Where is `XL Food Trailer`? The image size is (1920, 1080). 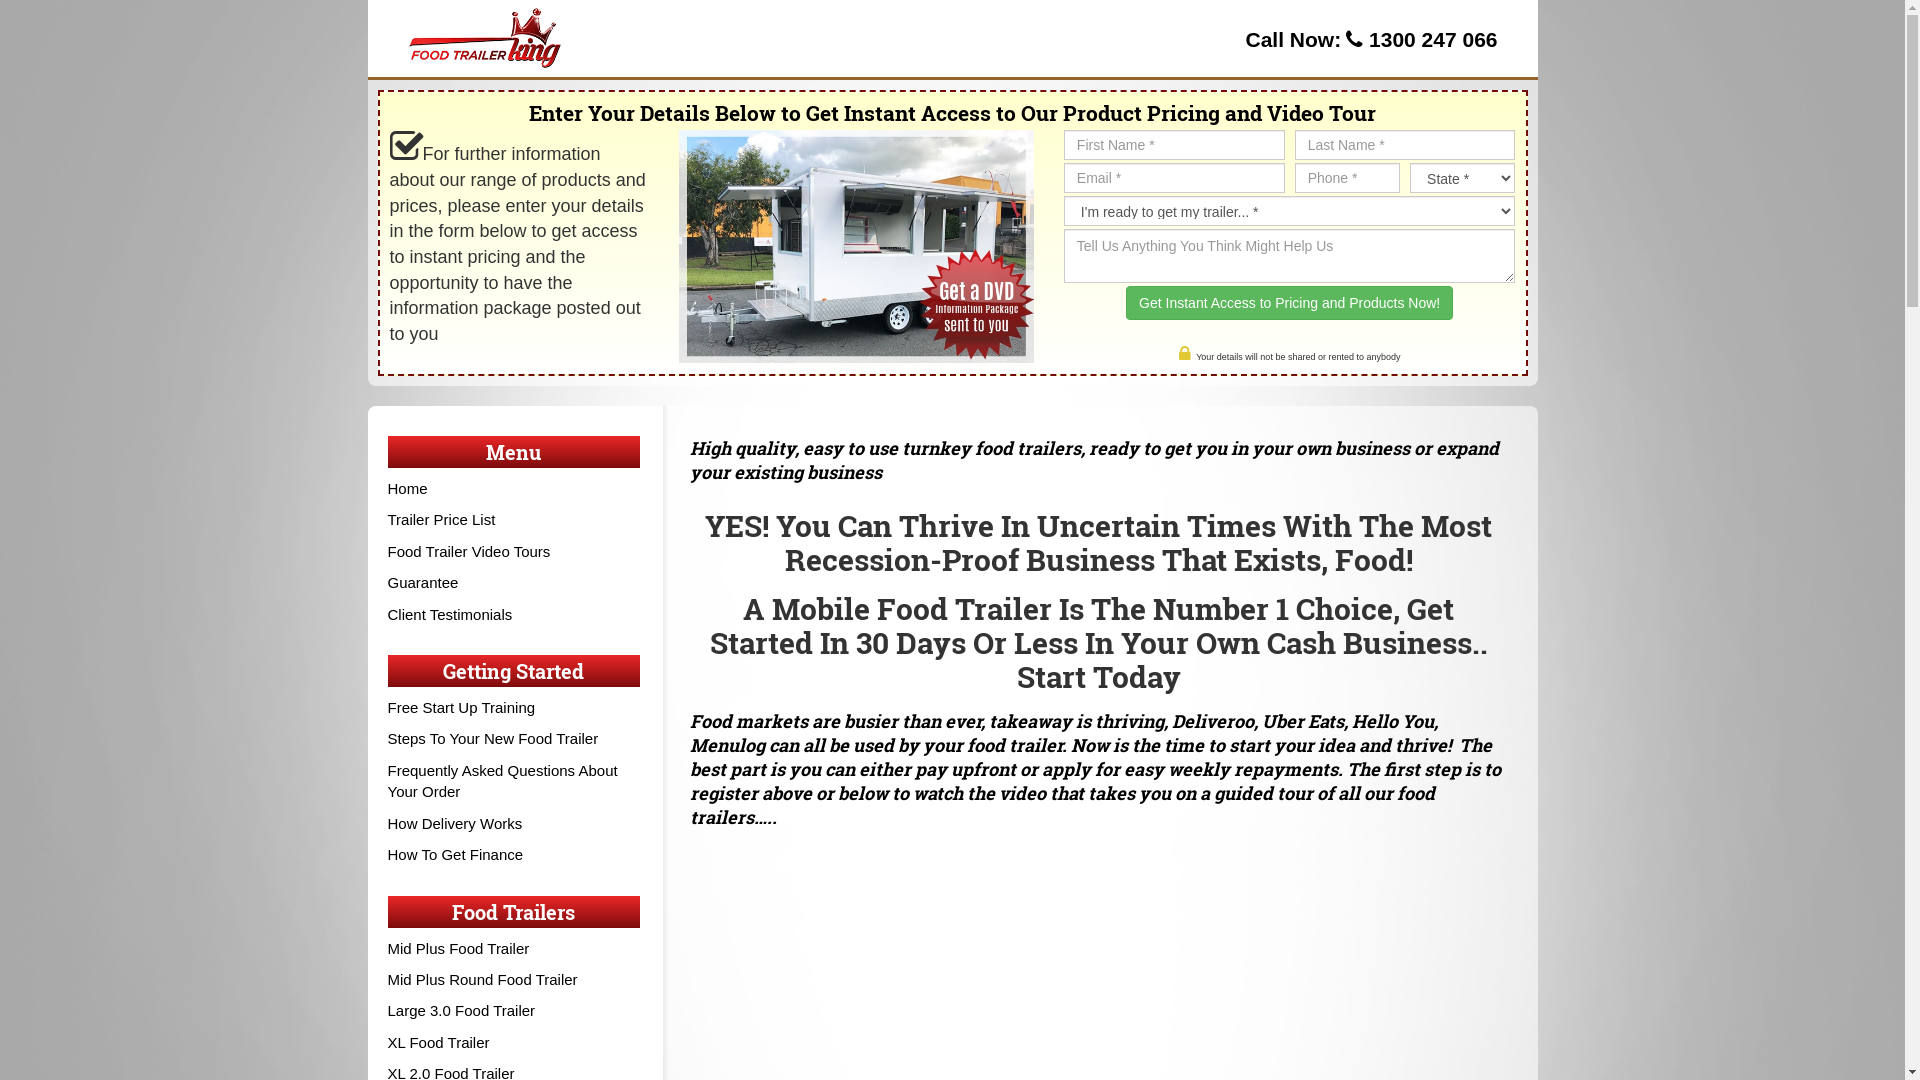
XL Food Trailer is located at coordinates (438, 1042).